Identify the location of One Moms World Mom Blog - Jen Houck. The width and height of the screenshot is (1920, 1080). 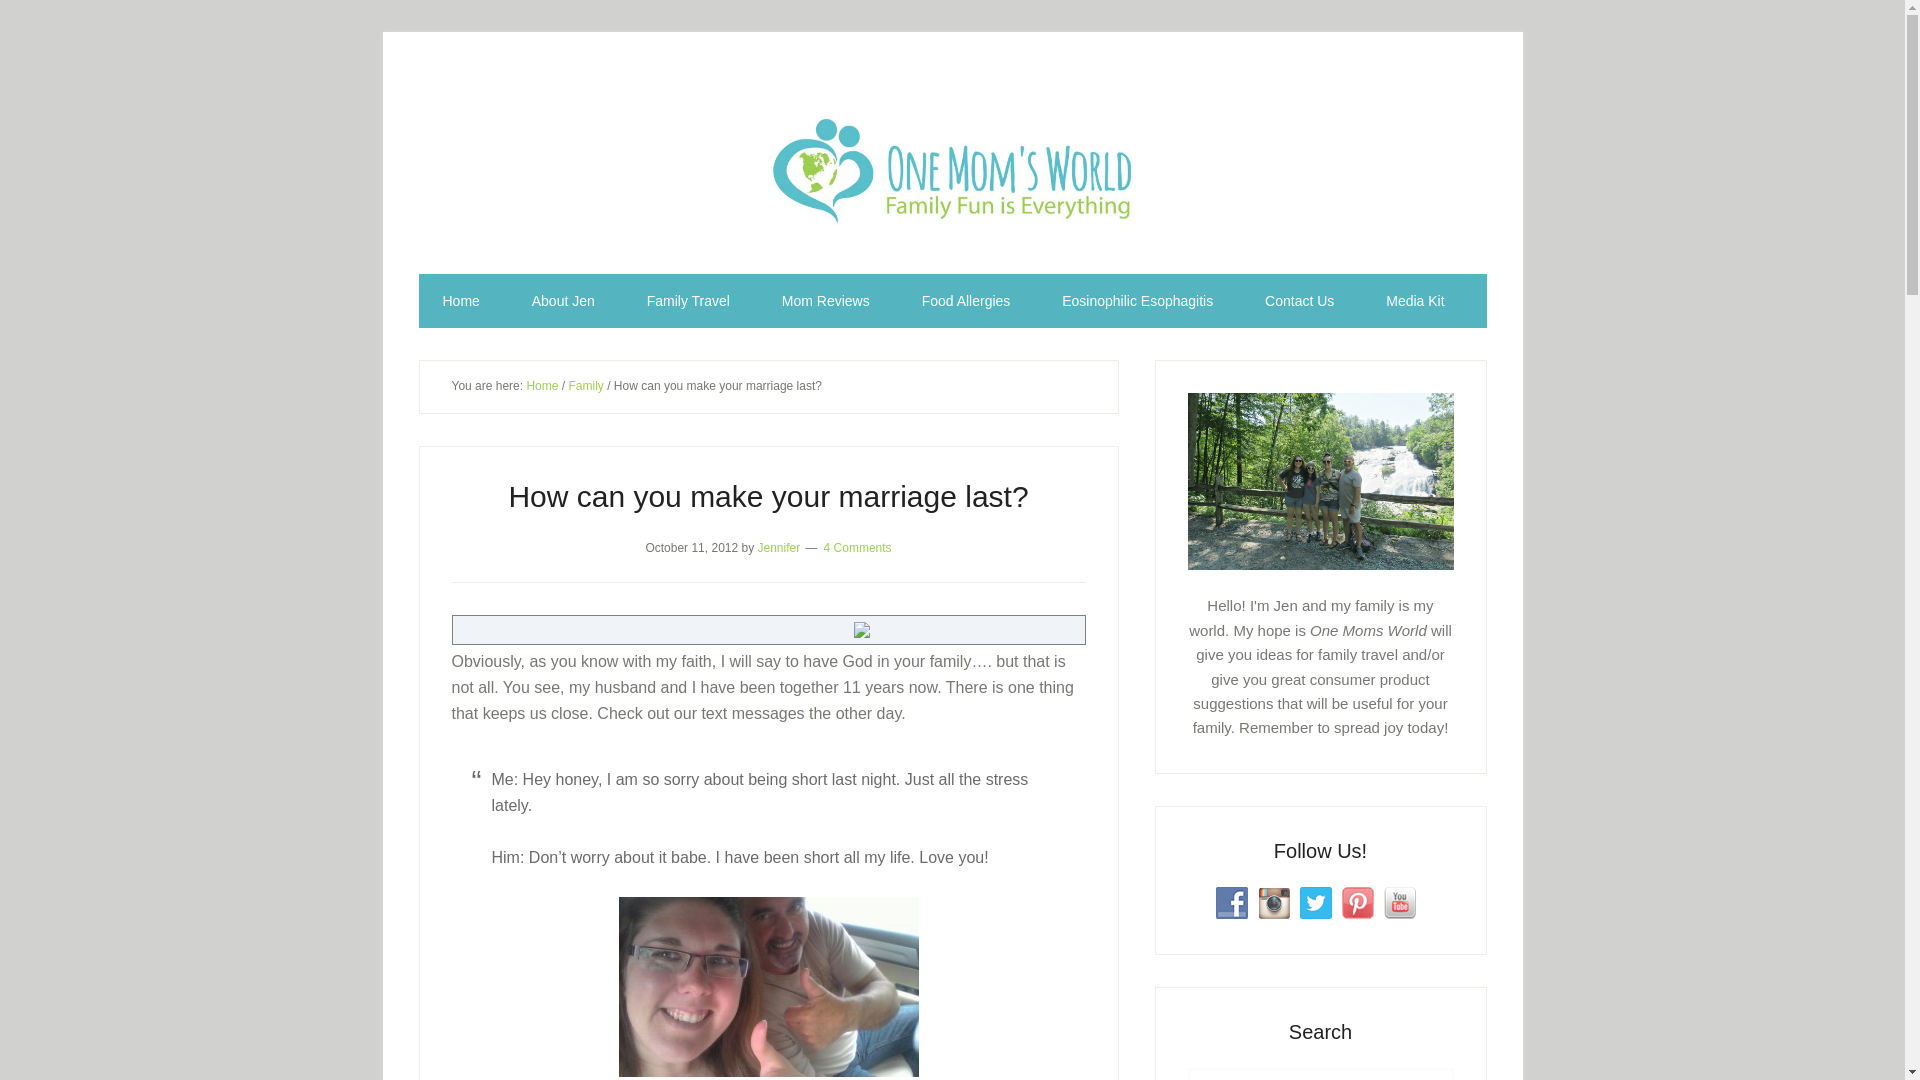
(952, 170).